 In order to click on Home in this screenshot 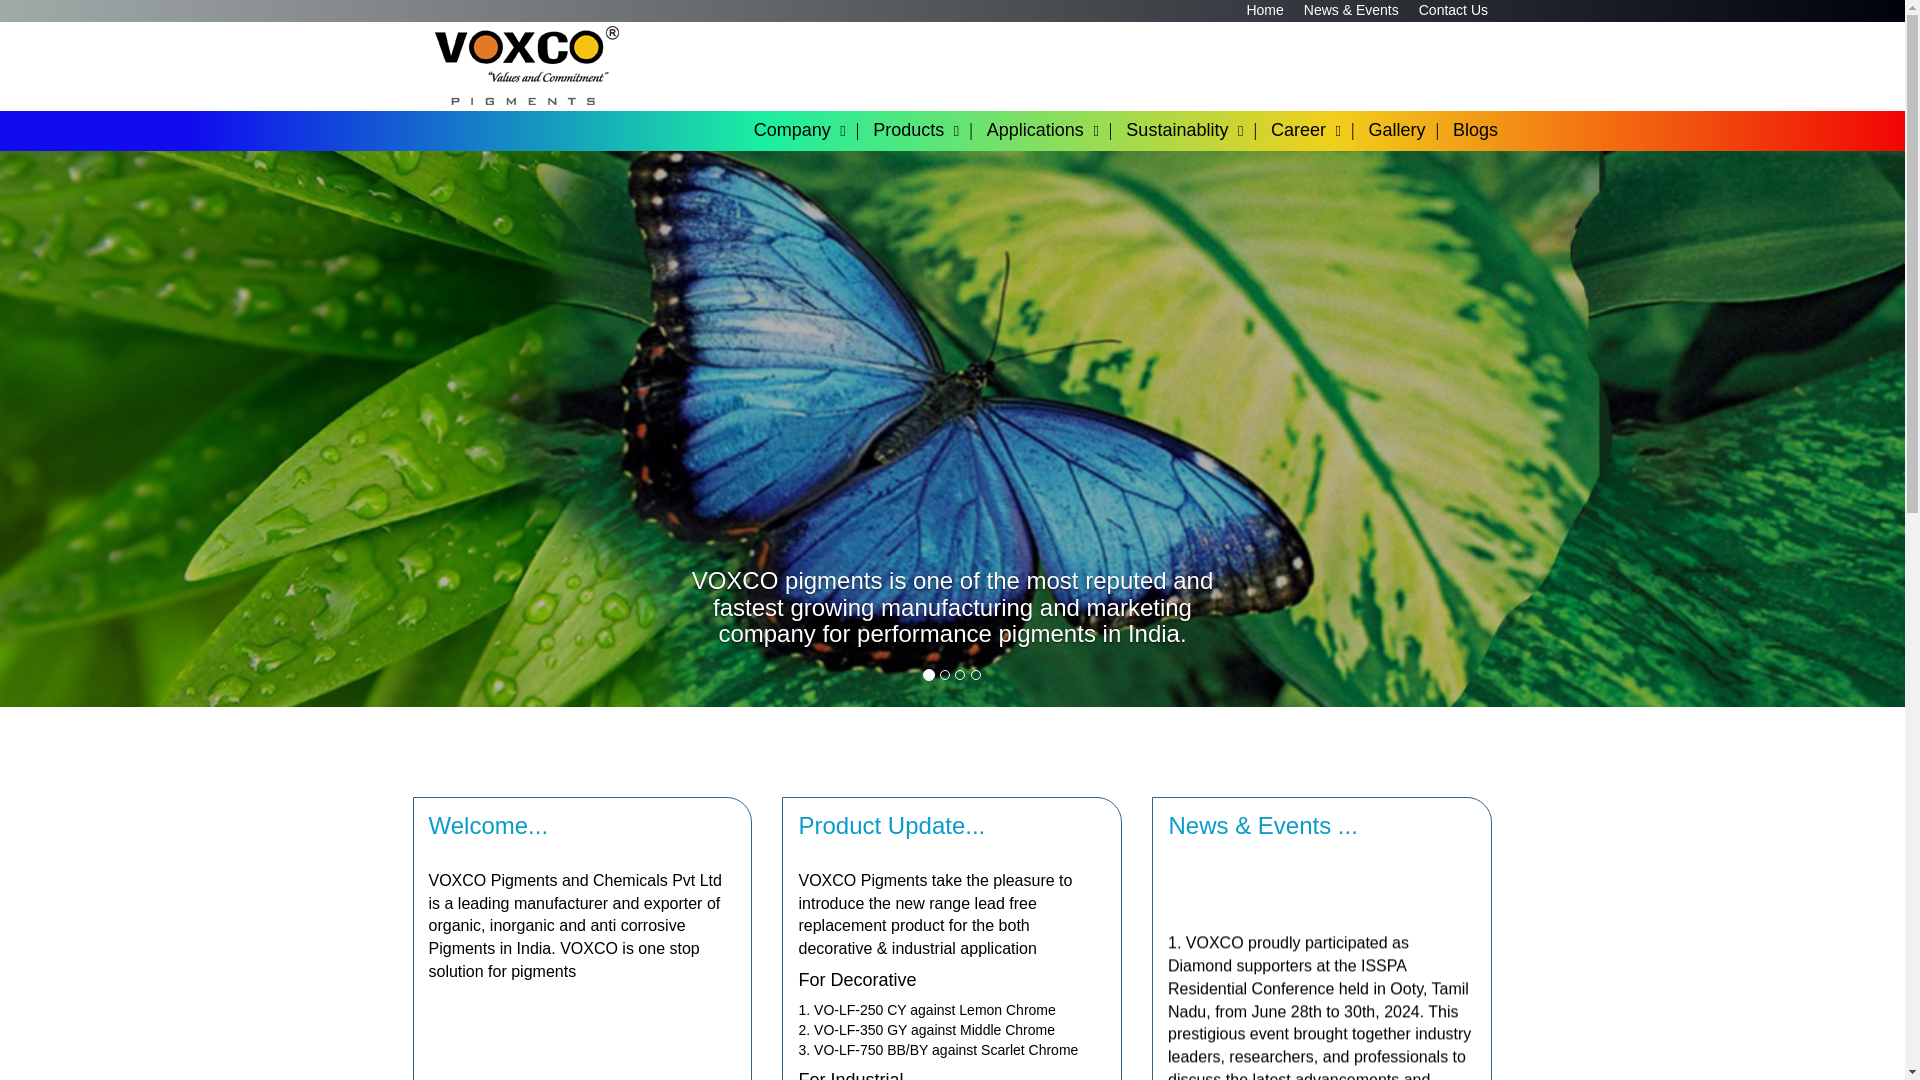, I will do `click(1264, 10)`.